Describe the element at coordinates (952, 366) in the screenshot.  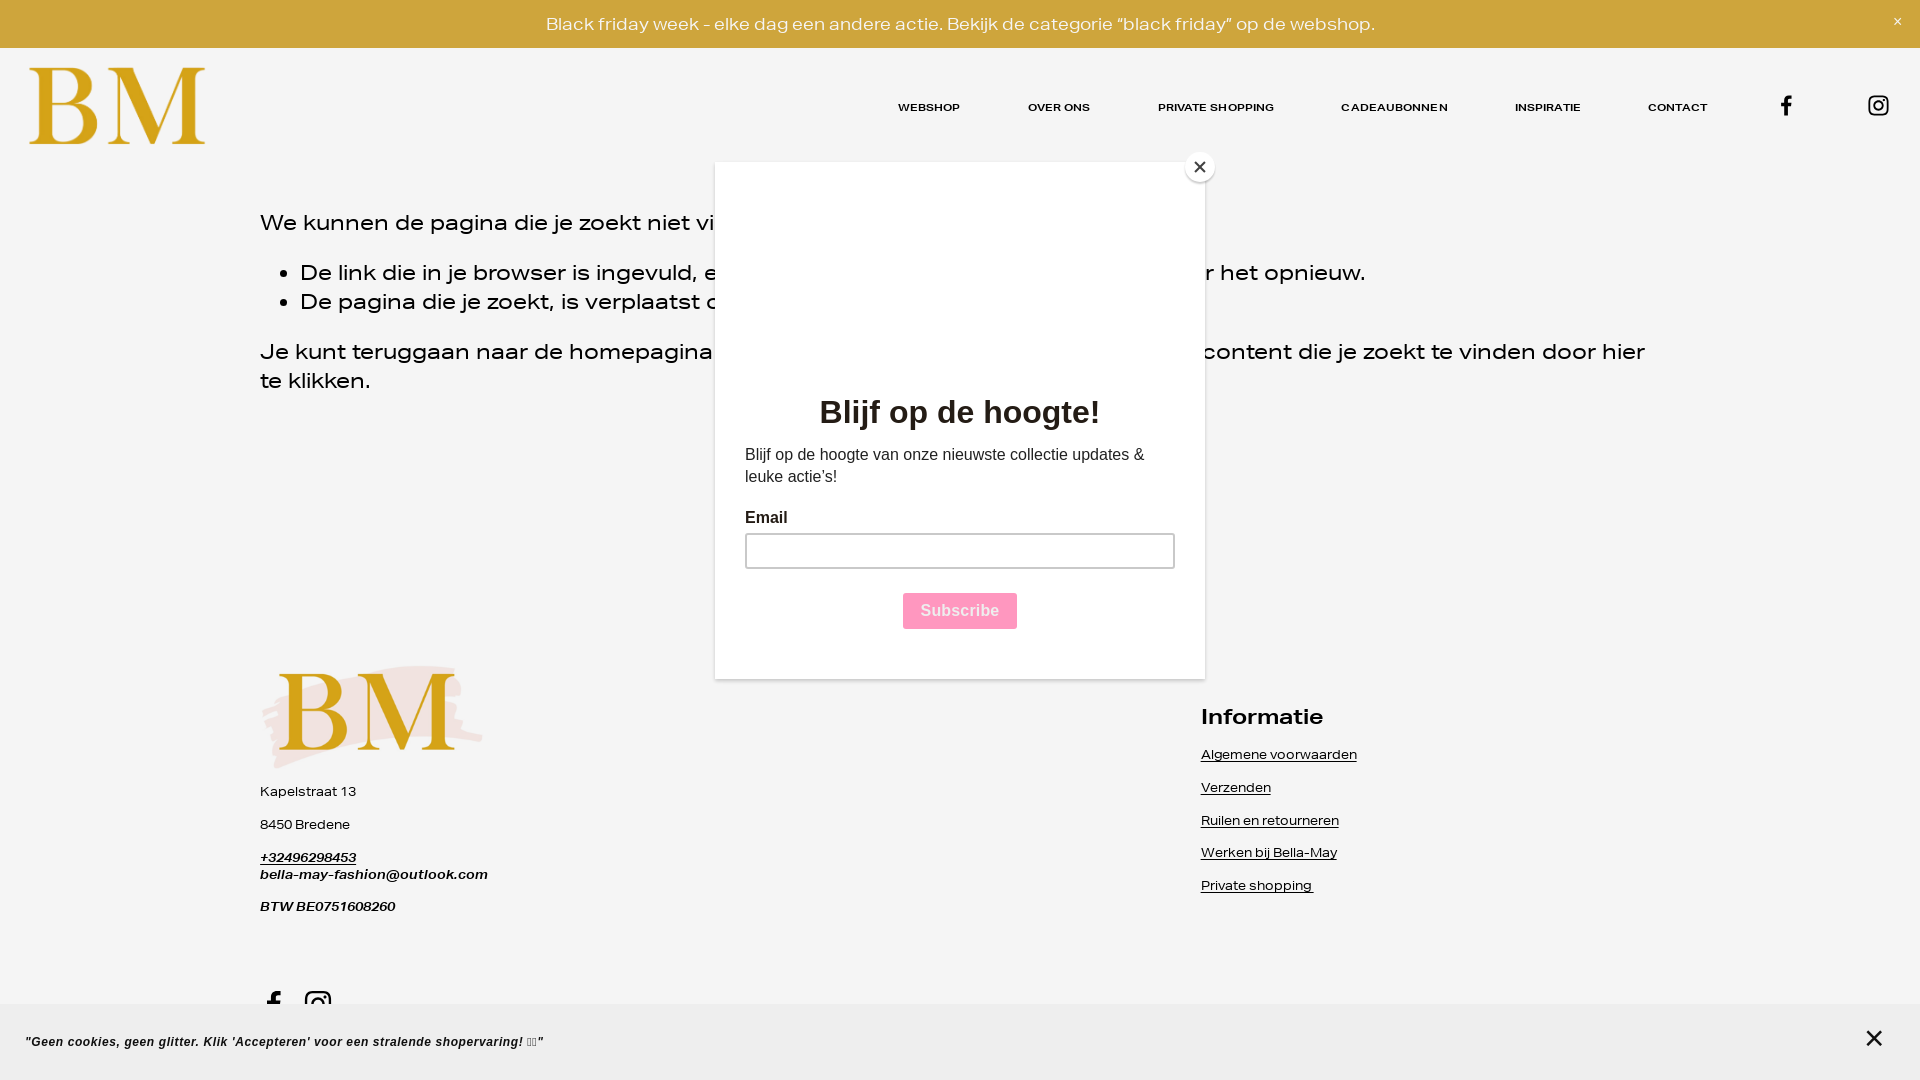
I see `hier te klikken` at that location.